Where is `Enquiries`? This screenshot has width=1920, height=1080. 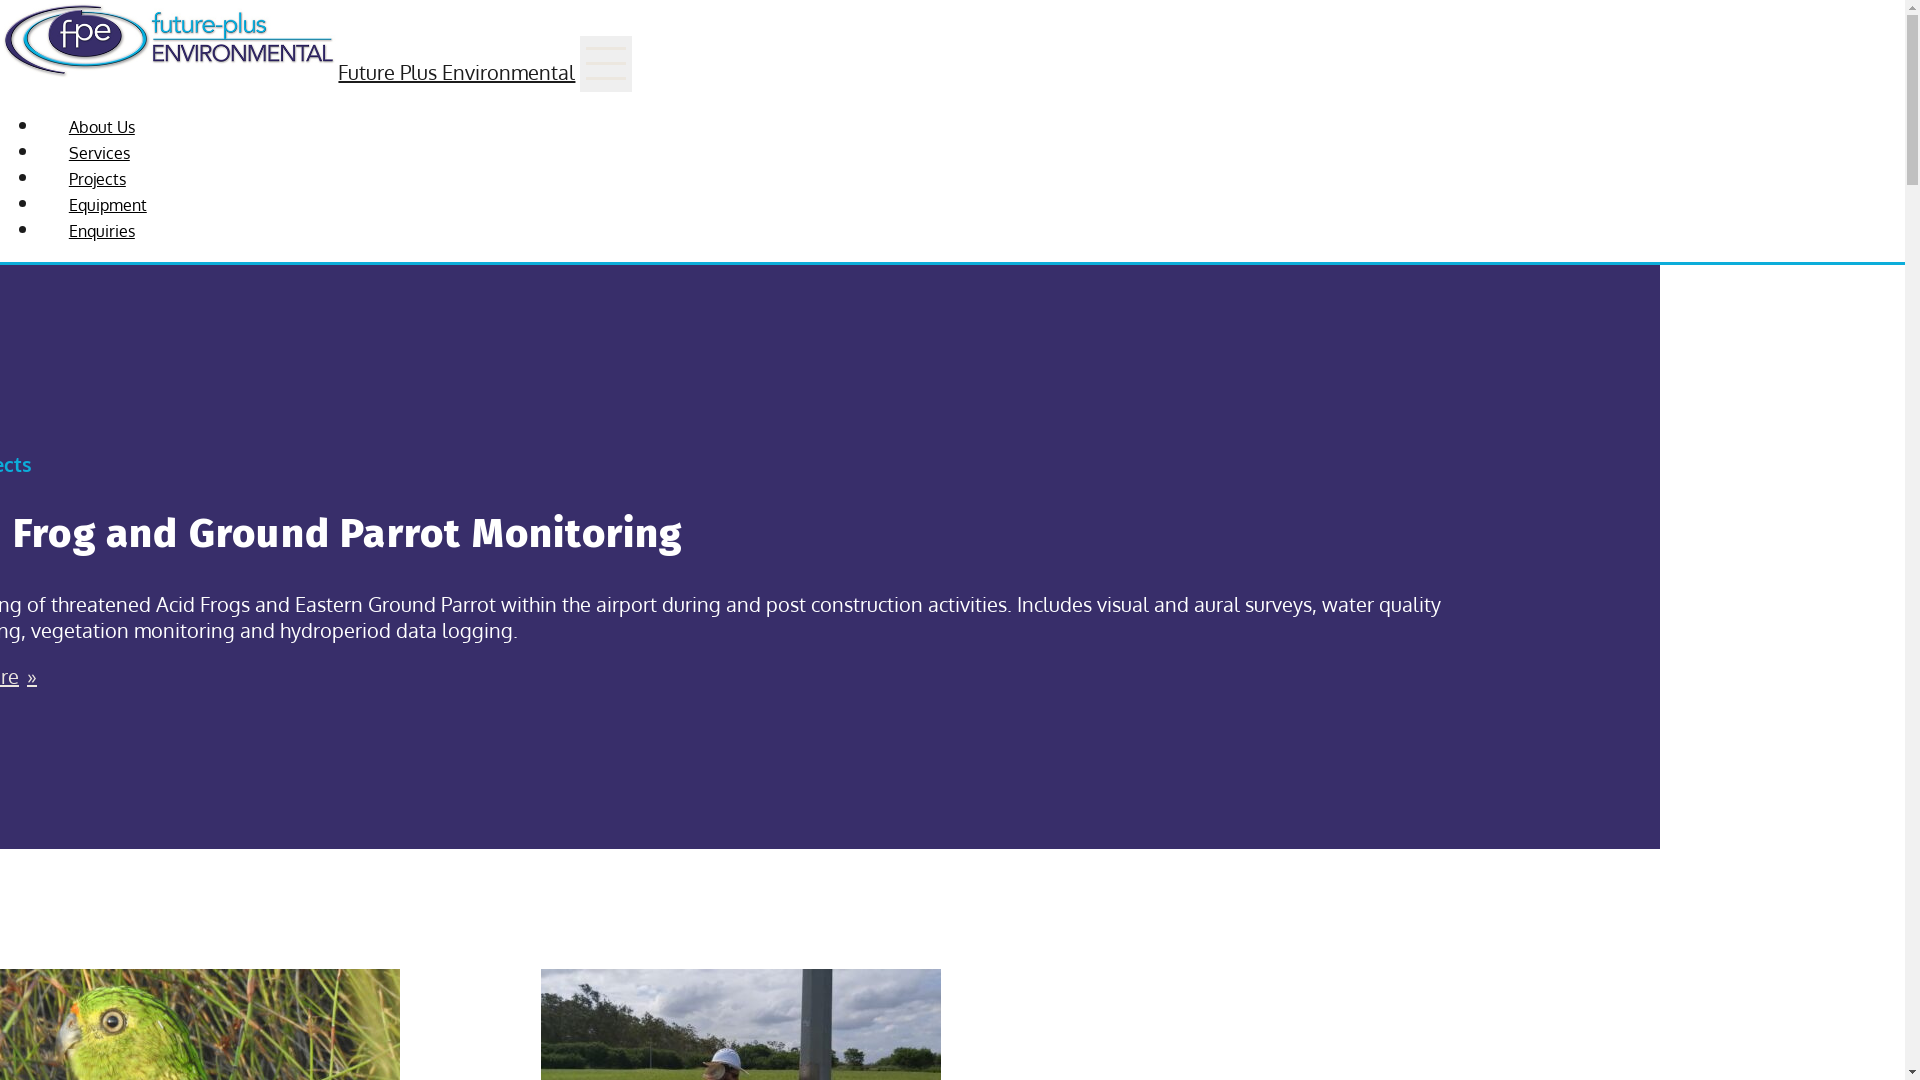 Enquiries is located at coordinates (102, 231).